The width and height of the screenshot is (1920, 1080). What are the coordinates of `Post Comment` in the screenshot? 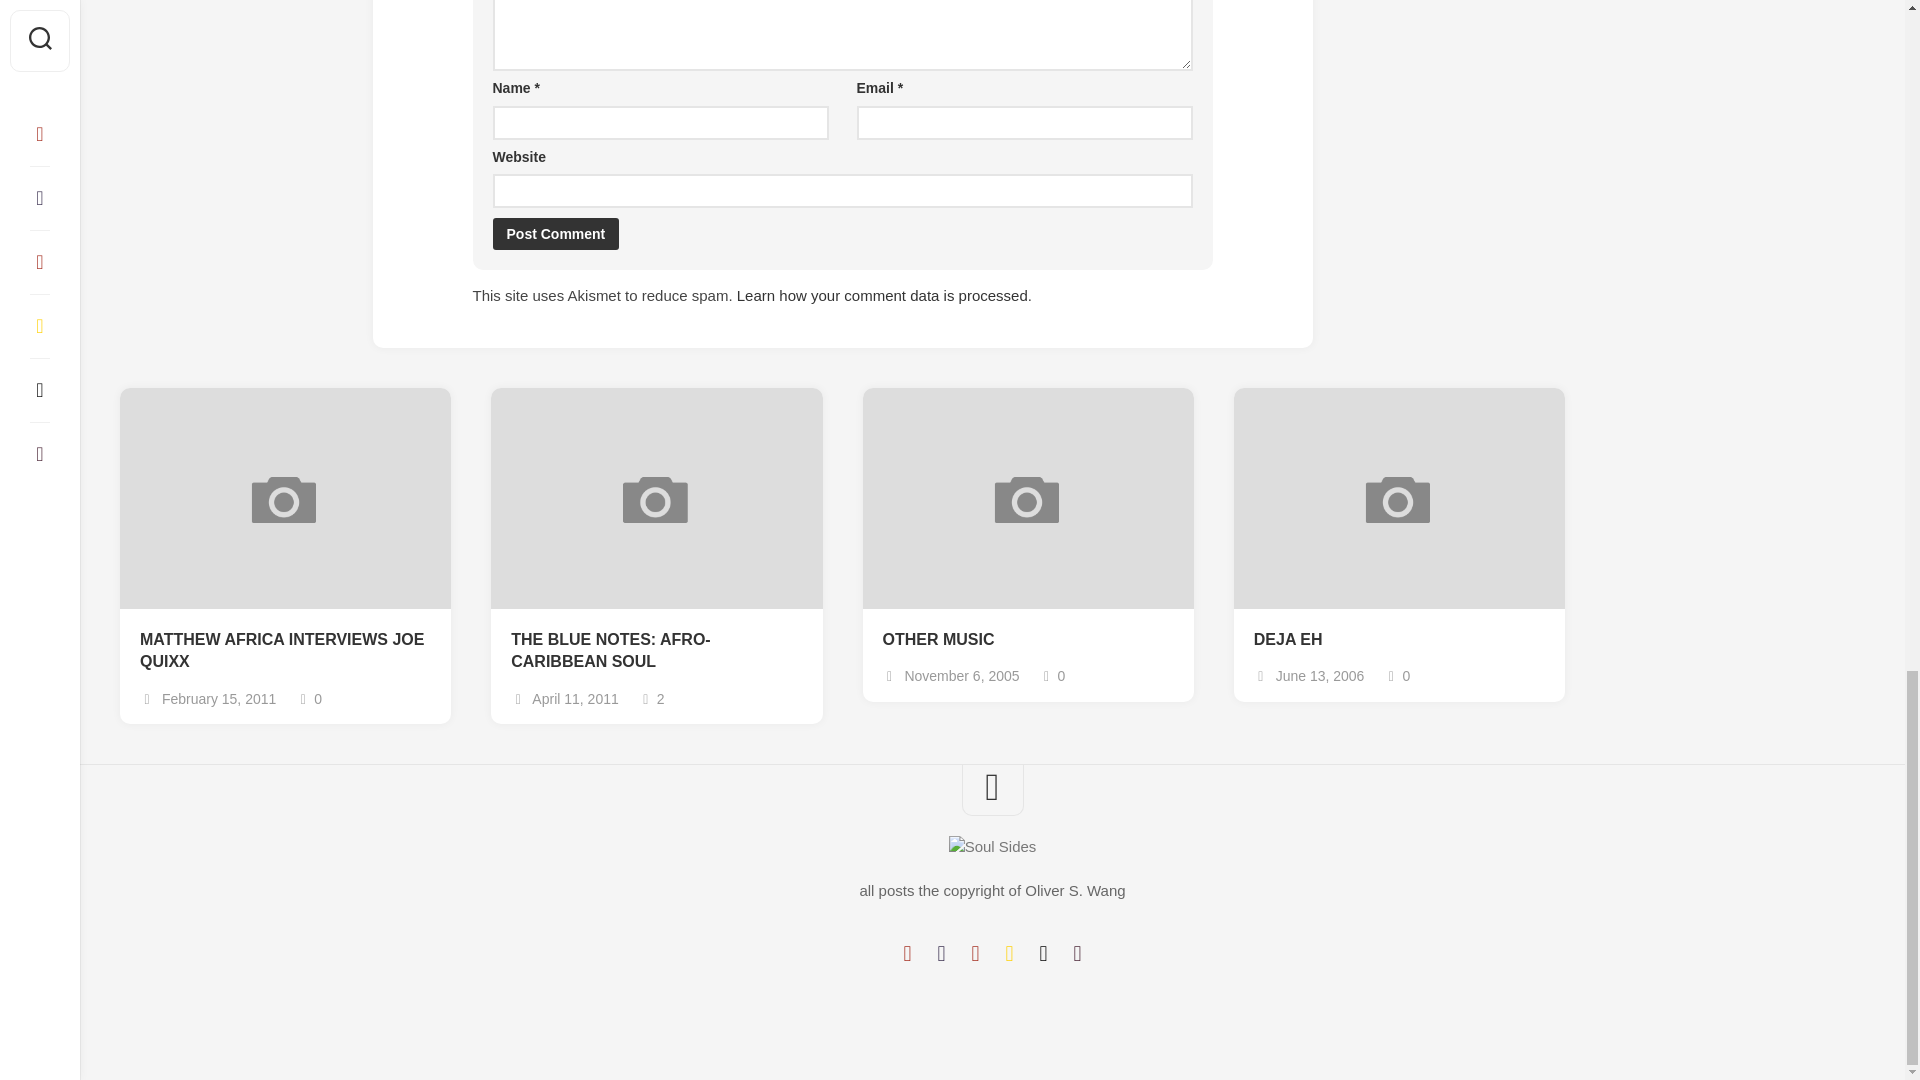 It's located at (554, 234).